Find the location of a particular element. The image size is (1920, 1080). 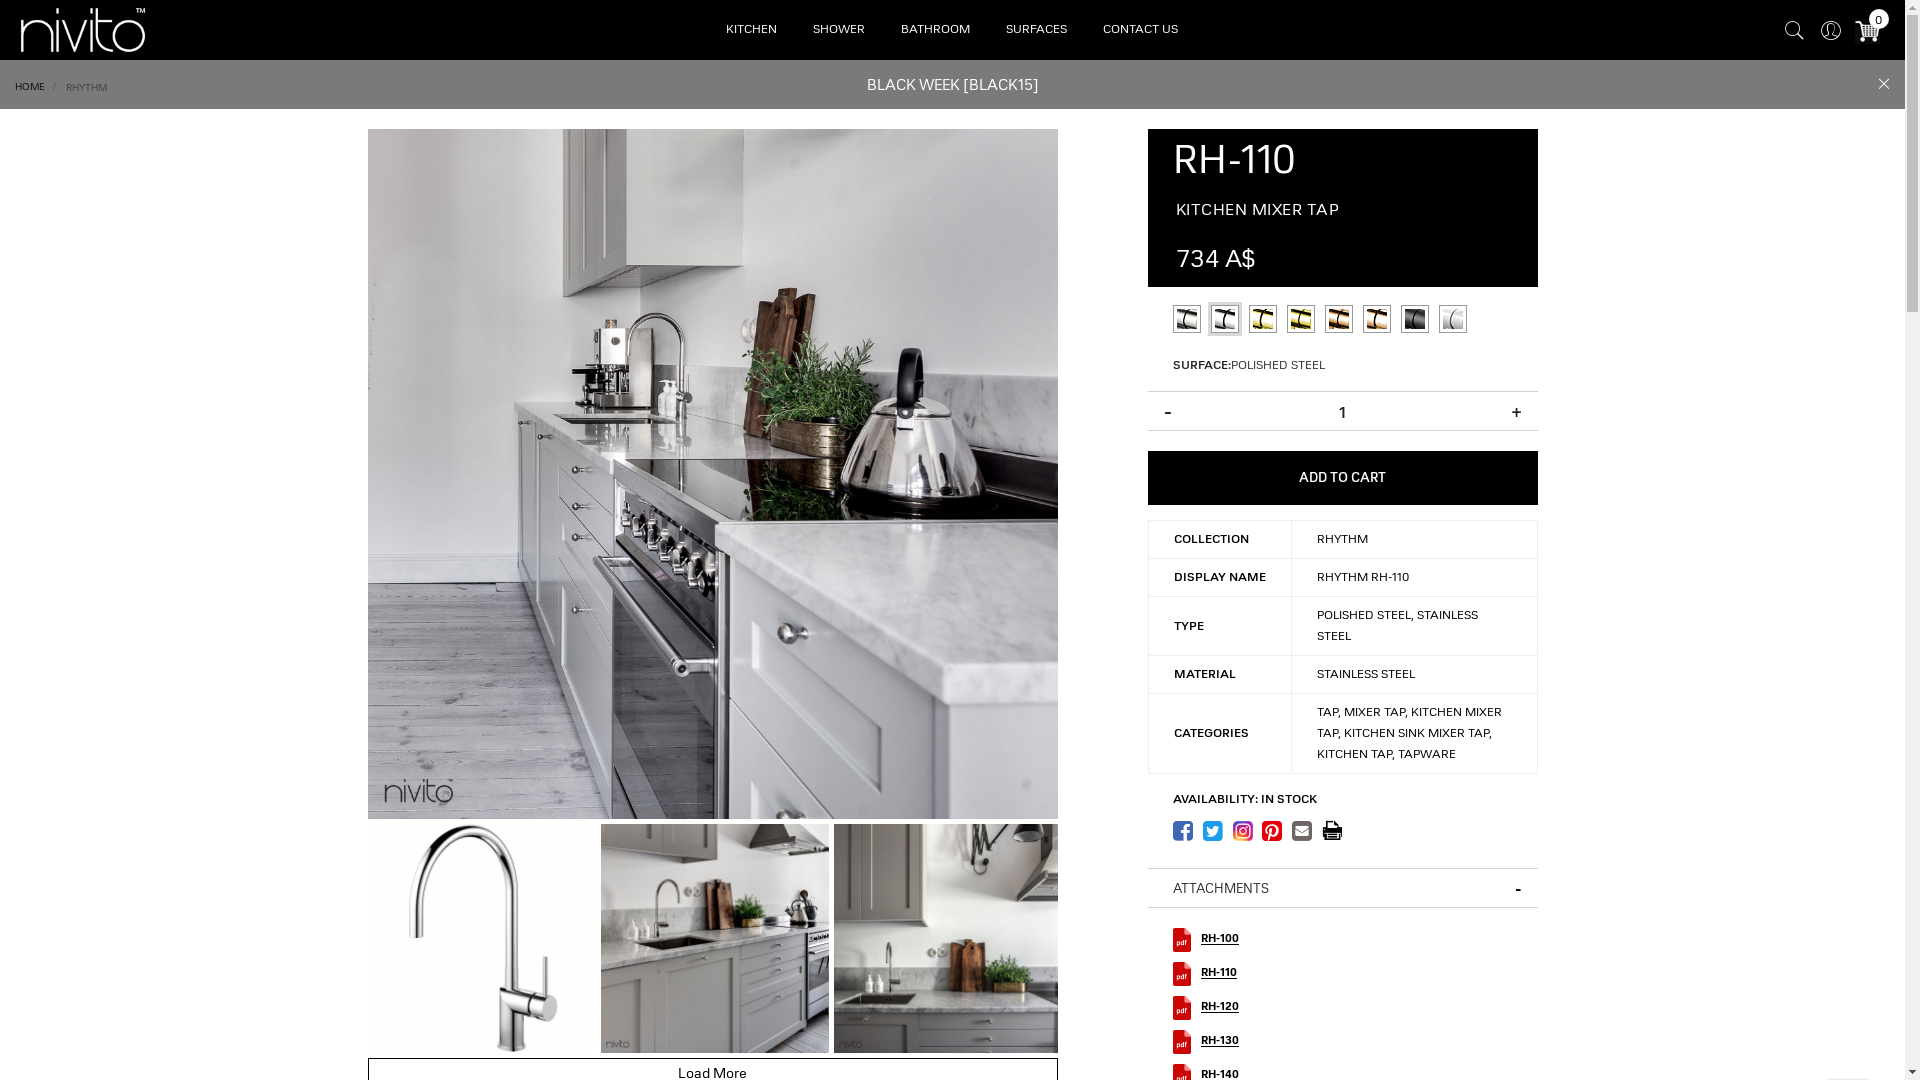

RH-100 is located at coordinates (1219, 854).